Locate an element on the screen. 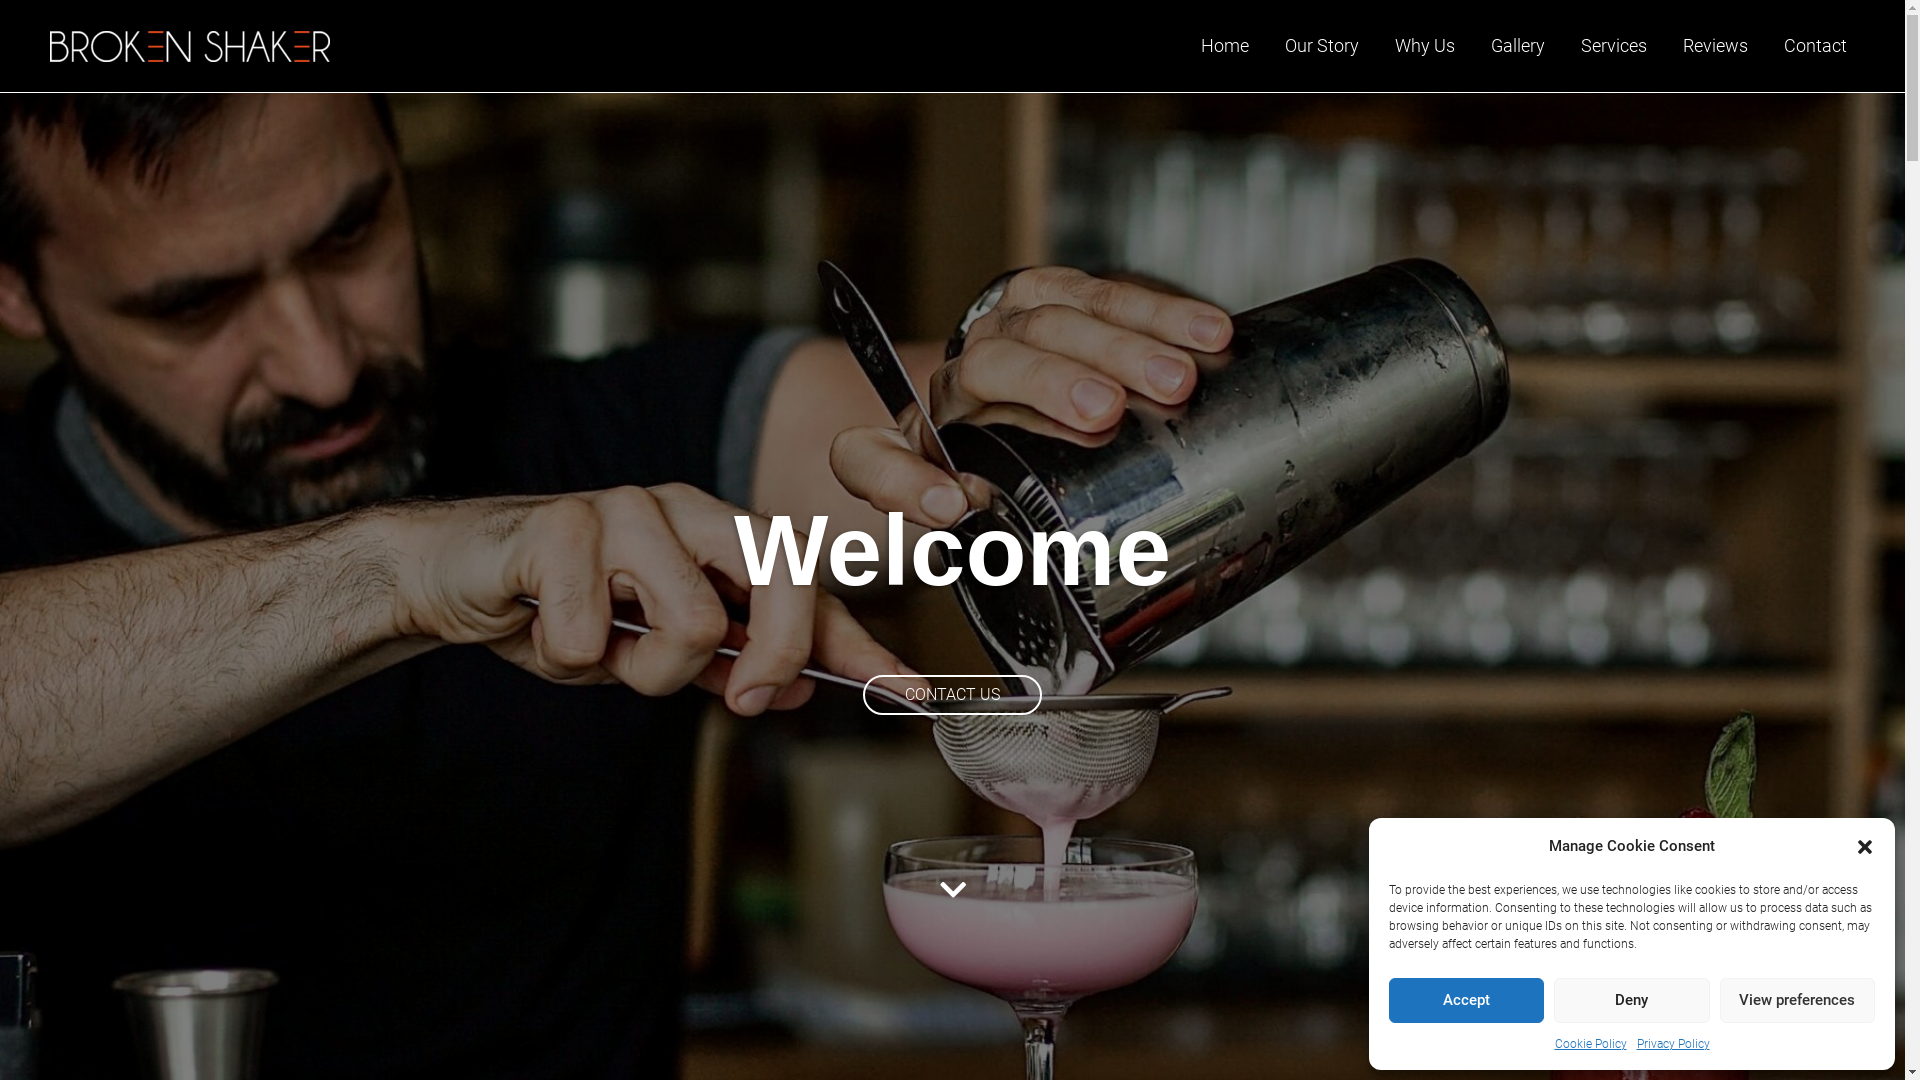 This screenshot has height=1080, width=1920. Our Story is located at coordinates (1322, 46).